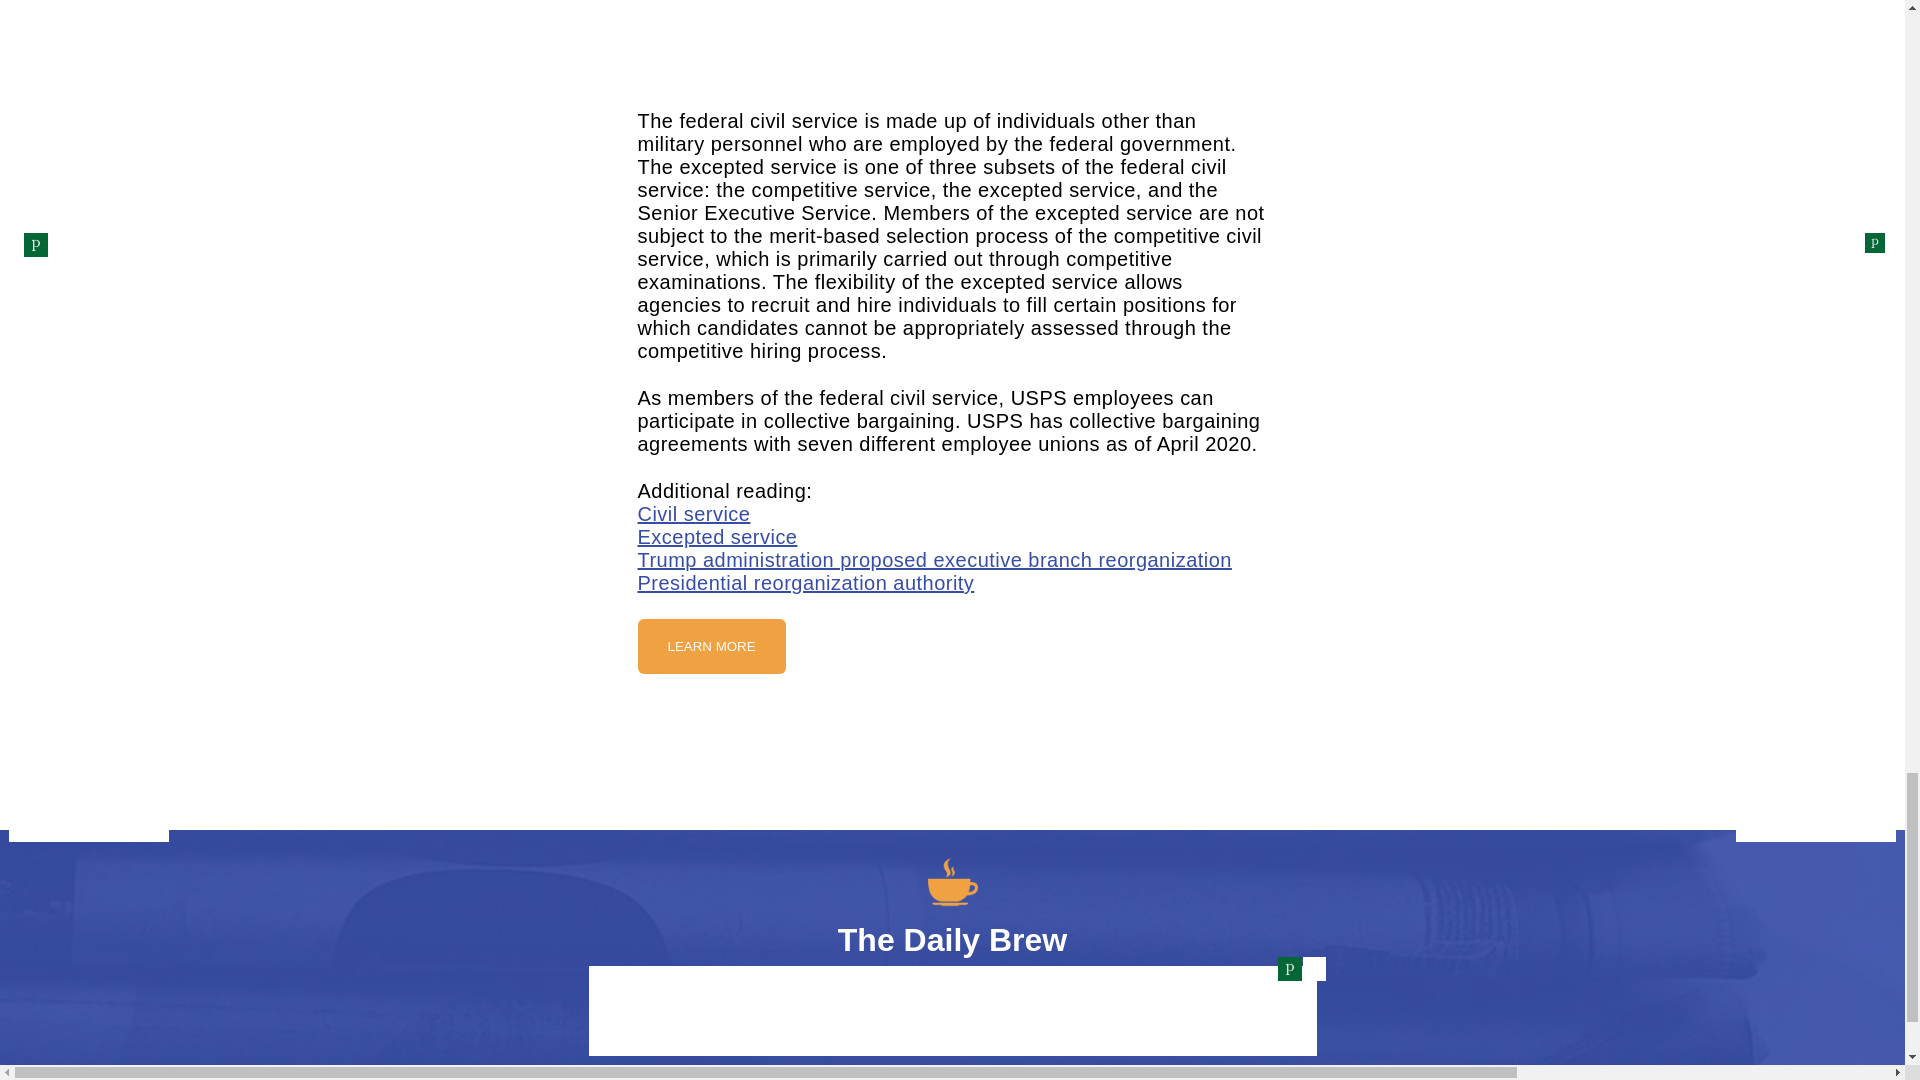 Image resolution: width=1920 pixels, height=1080 pixels. What do you see at coordinates (711, 646) in the screenshot?
I see `LEARN MORE` at bounding box center [711, 646].